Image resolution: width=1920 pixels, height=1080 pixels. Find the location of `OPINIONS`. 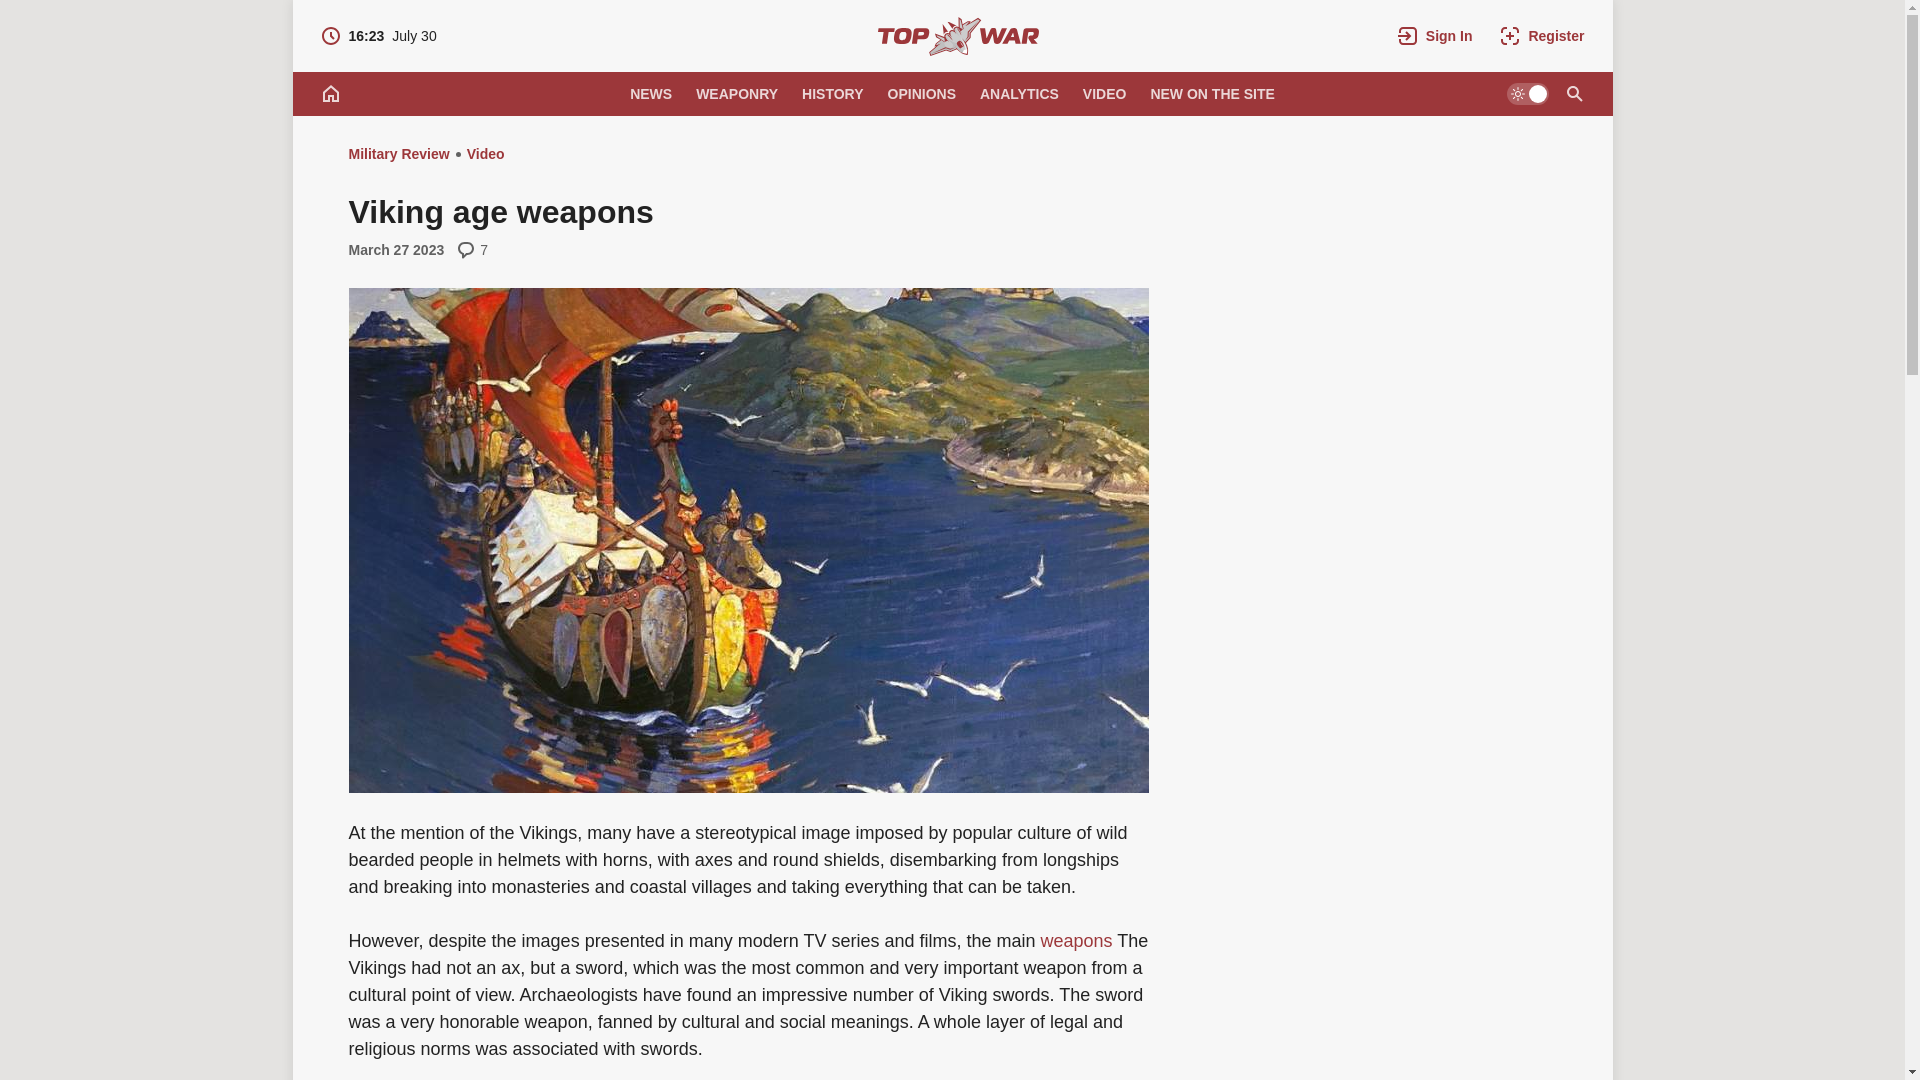

OPINIONS is located at coordinates (958, 36).